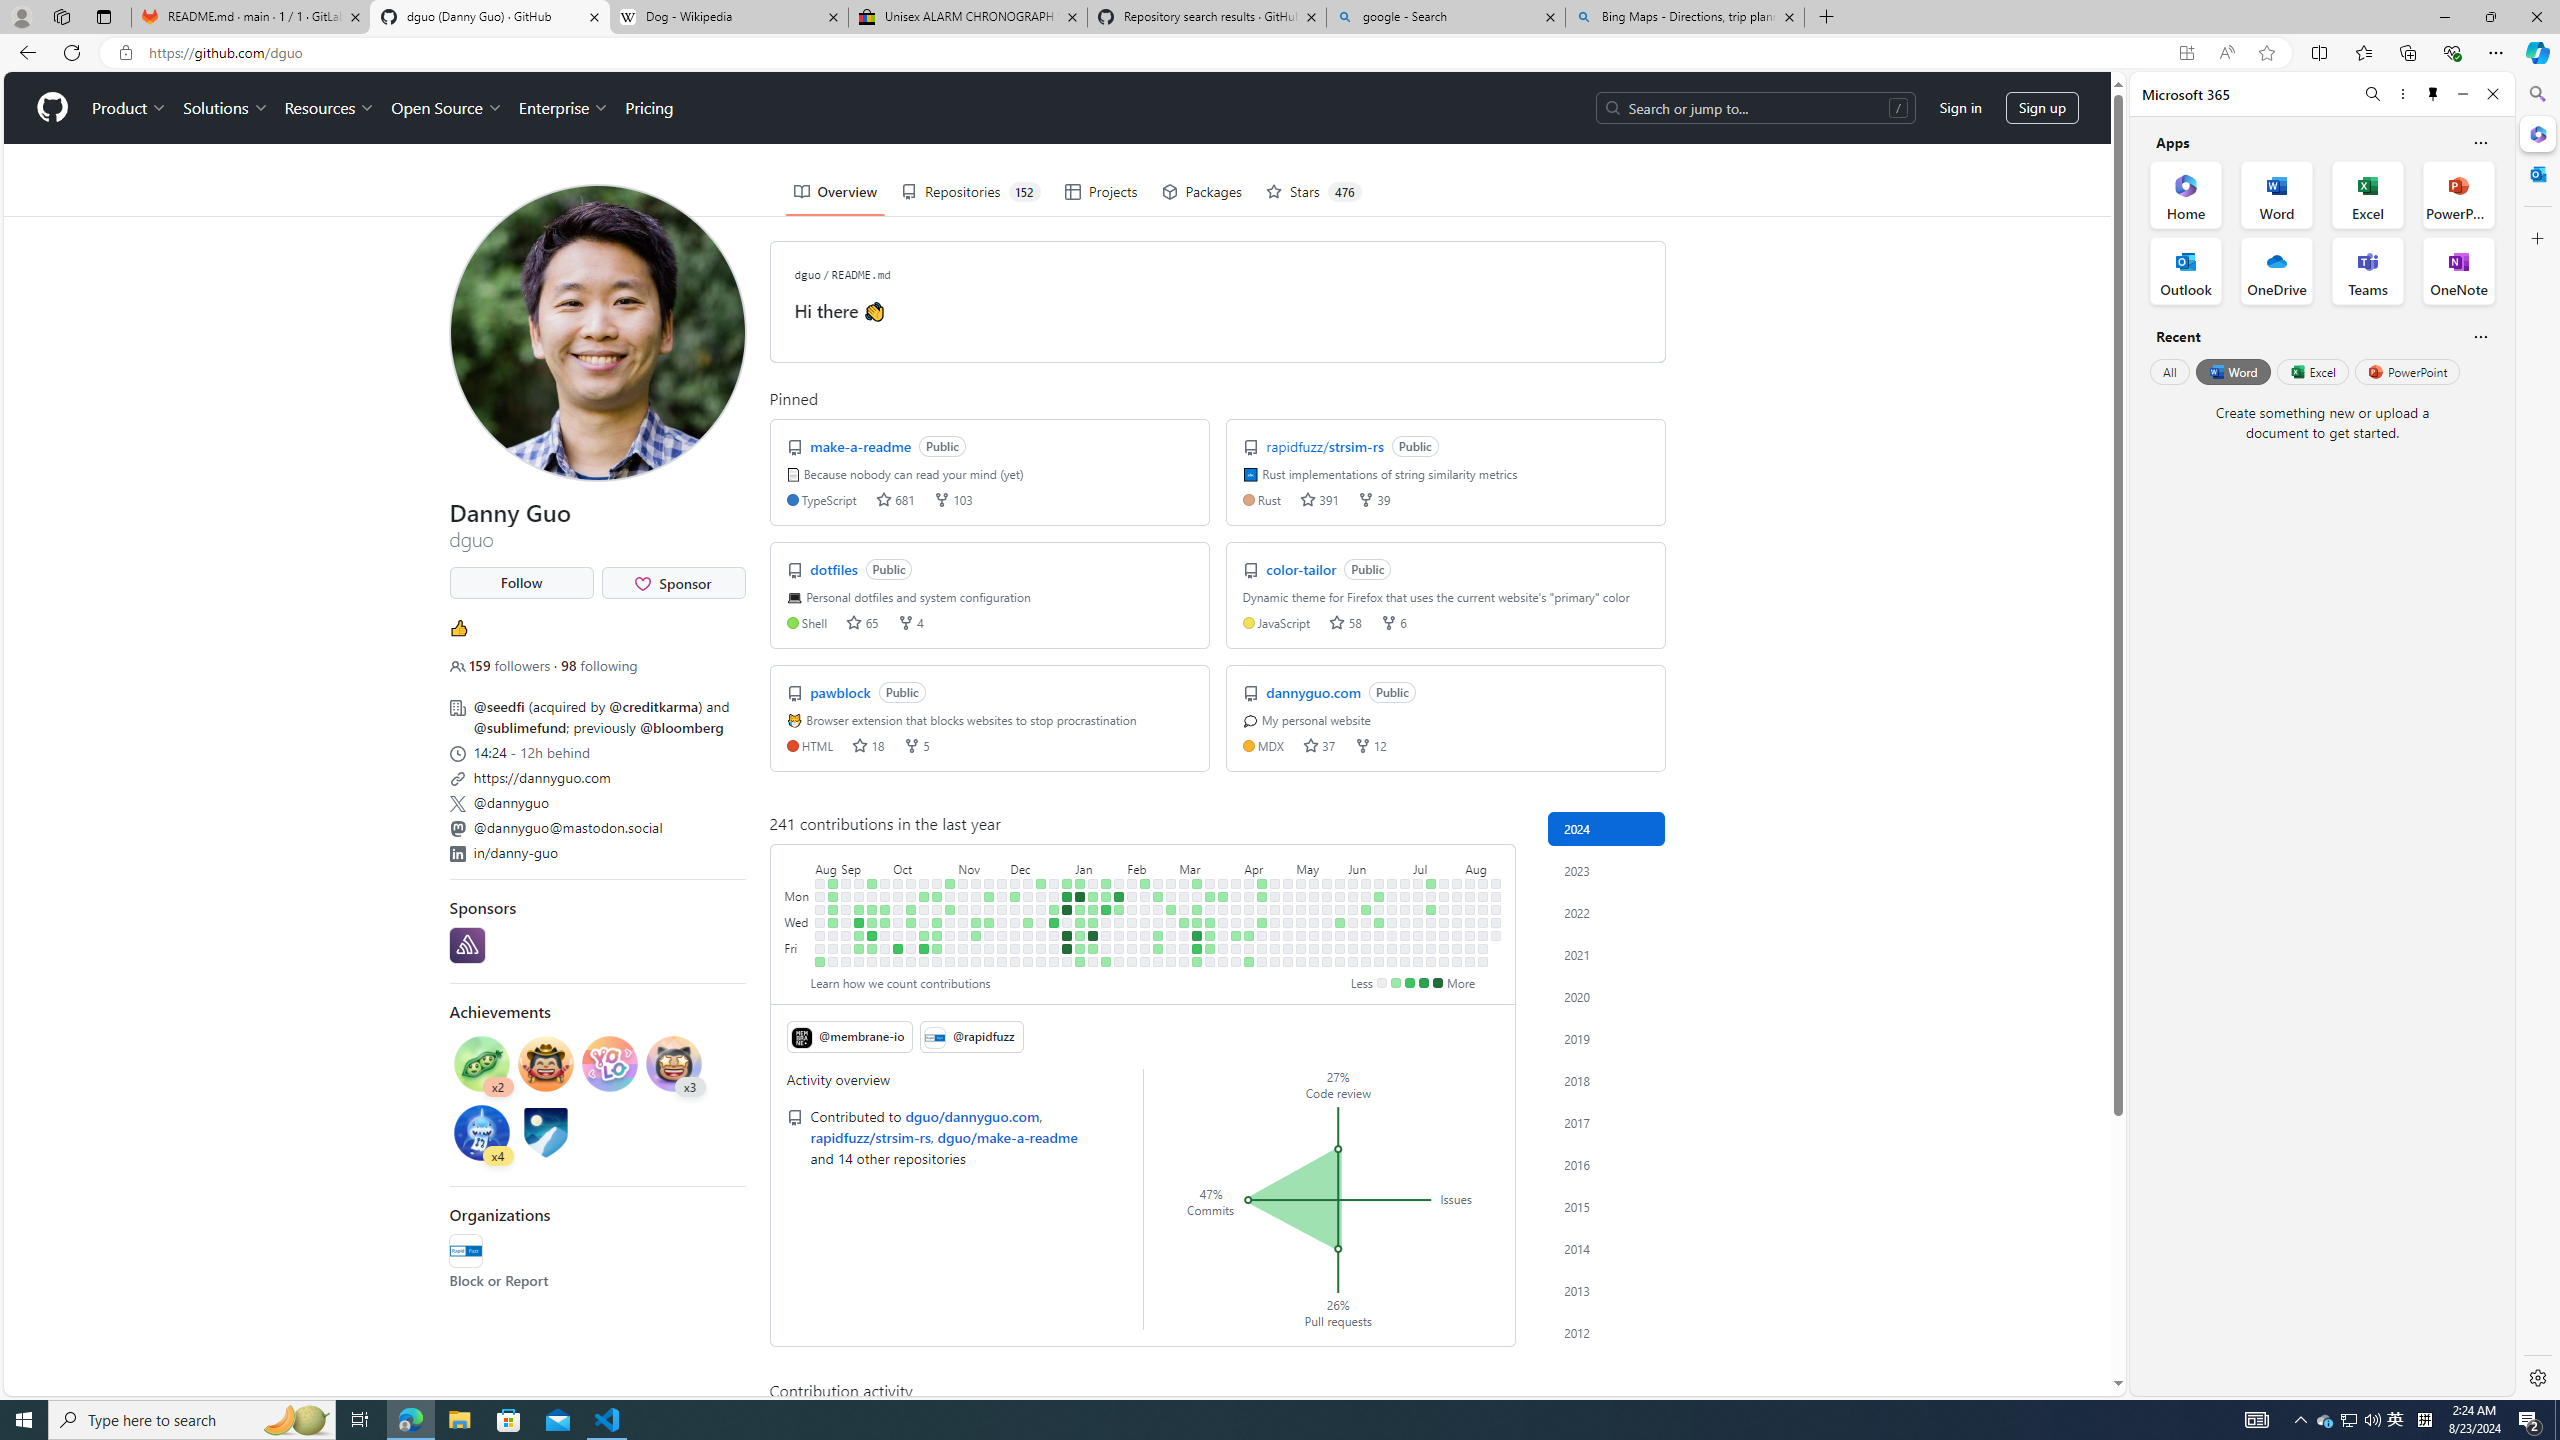 The height and width of the screenshot is (1440, 2560). I want to click on No contributions on August 18th., so click(1496, 883).